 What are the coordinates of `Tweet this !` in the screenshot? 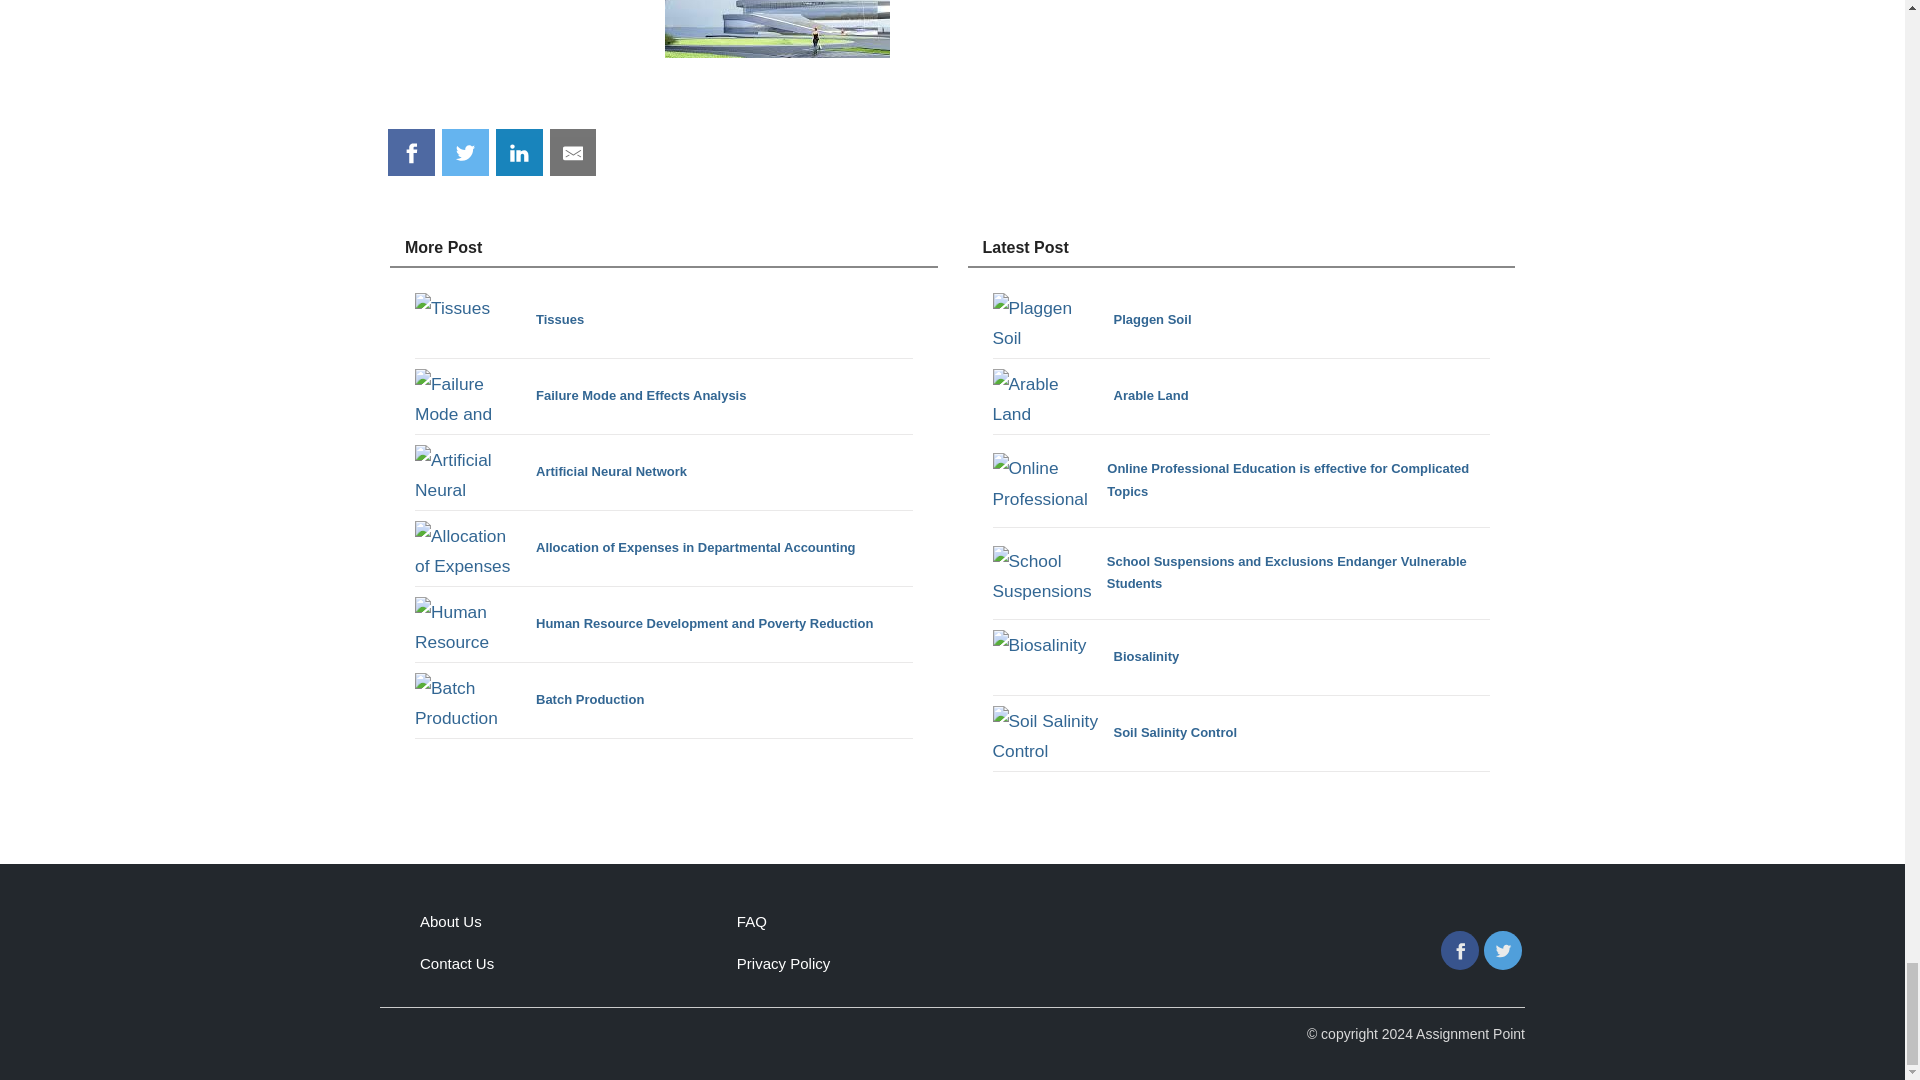 It's located at (465, 152).